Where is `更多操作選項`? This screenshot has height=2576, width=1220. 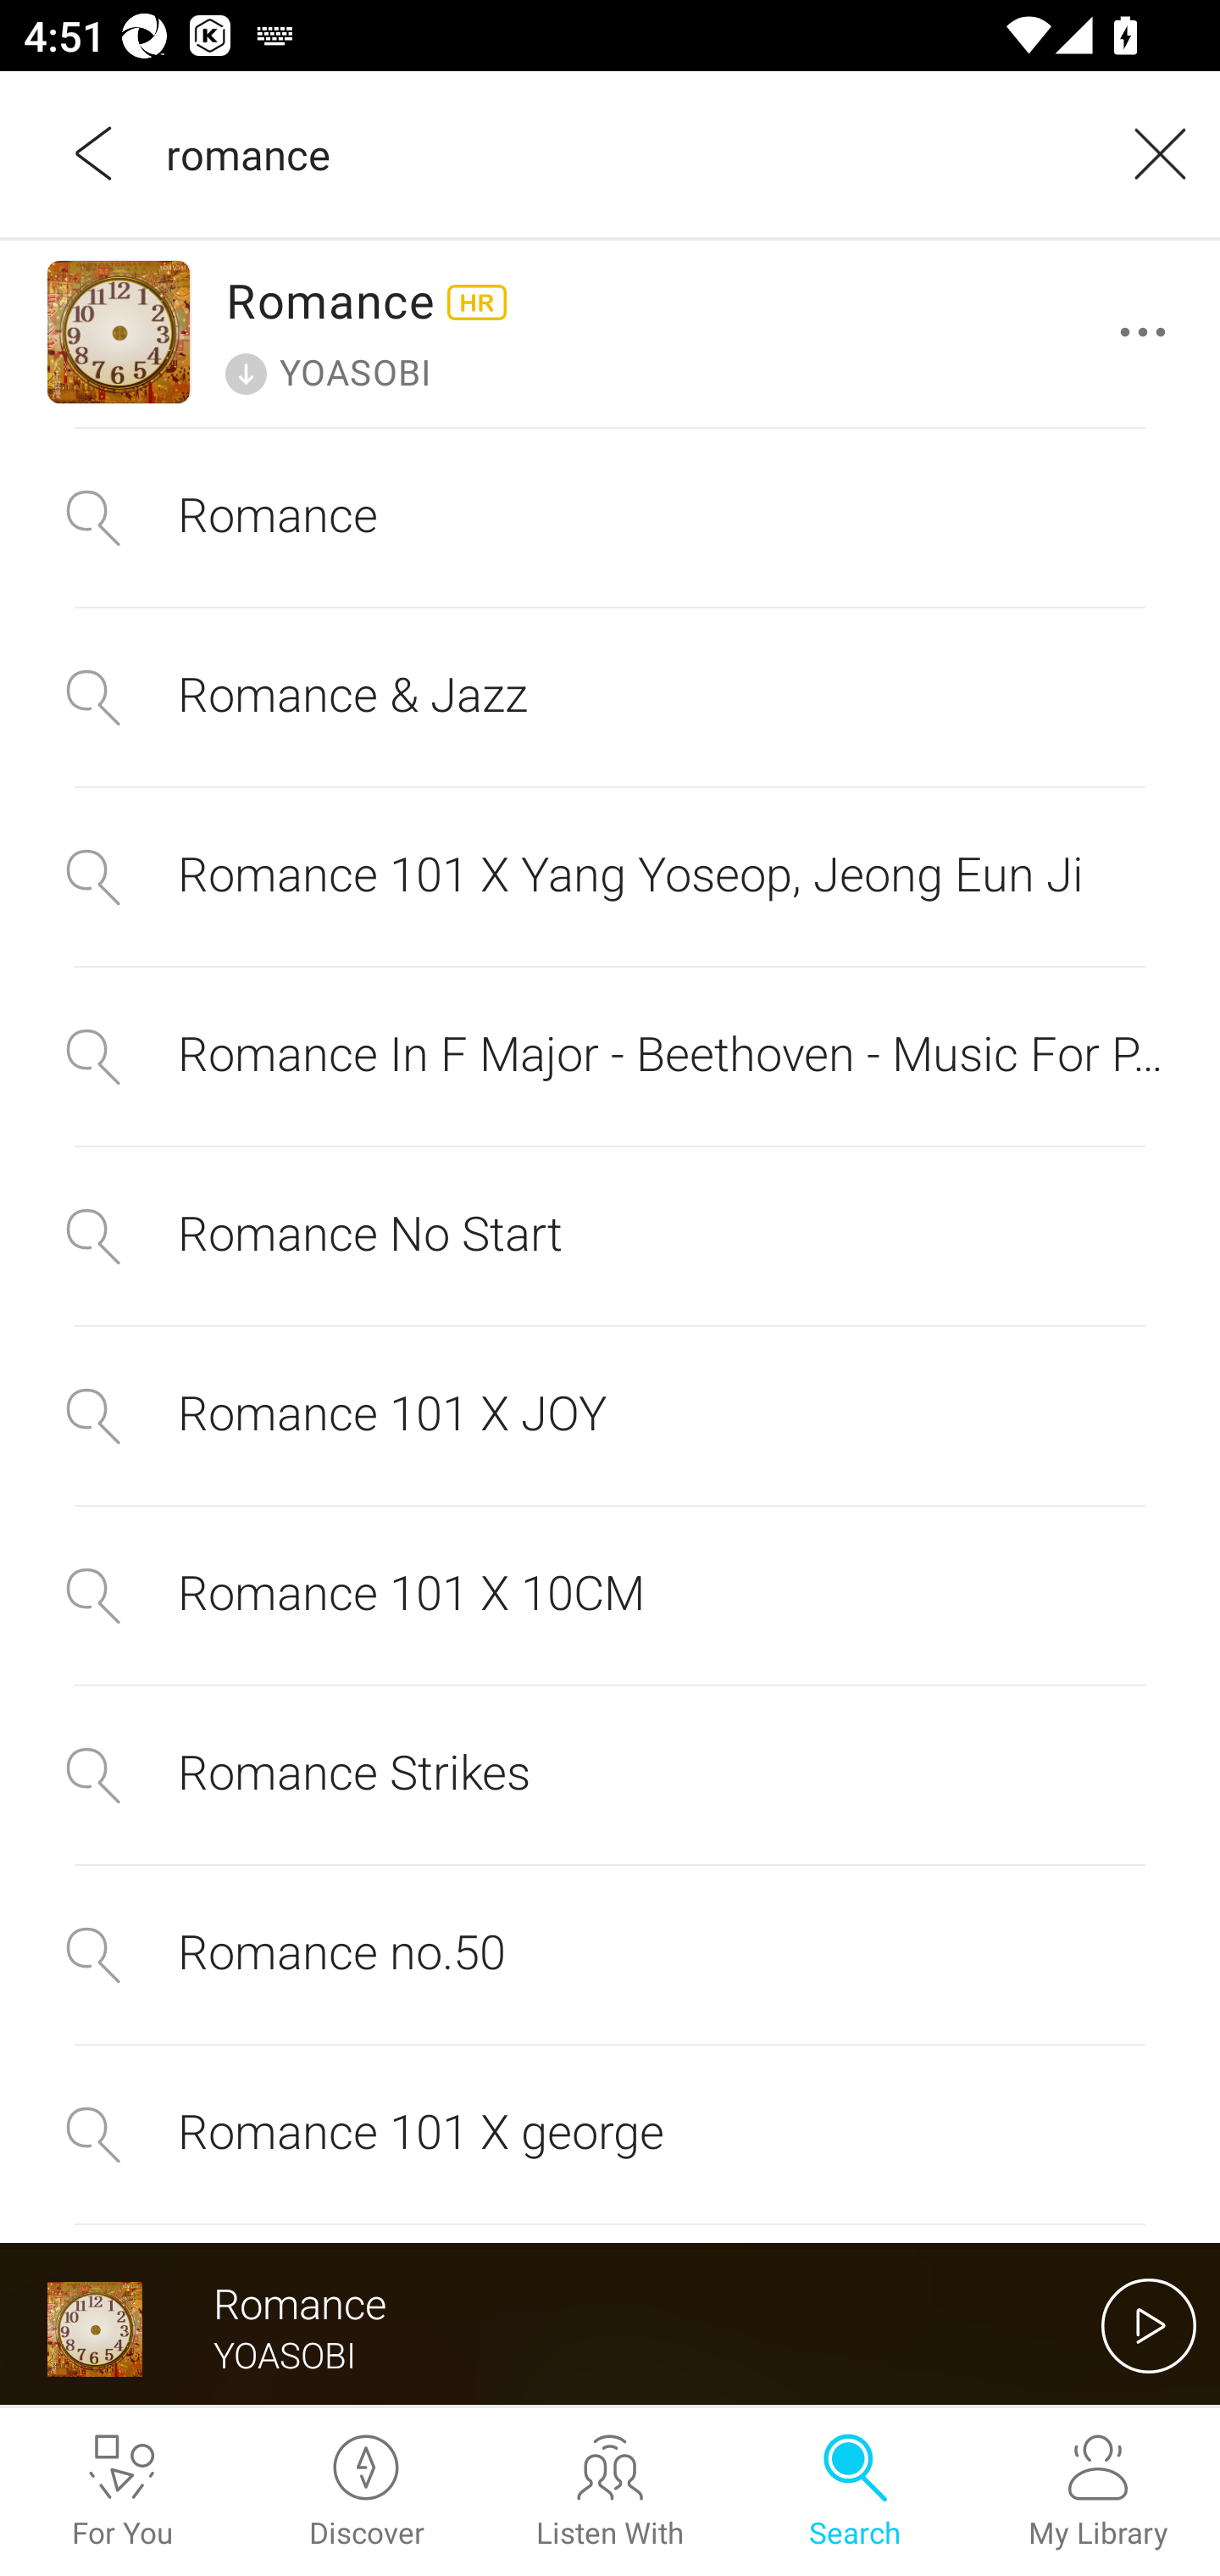
更多操作選項 is located at coordinates (1149, 332).